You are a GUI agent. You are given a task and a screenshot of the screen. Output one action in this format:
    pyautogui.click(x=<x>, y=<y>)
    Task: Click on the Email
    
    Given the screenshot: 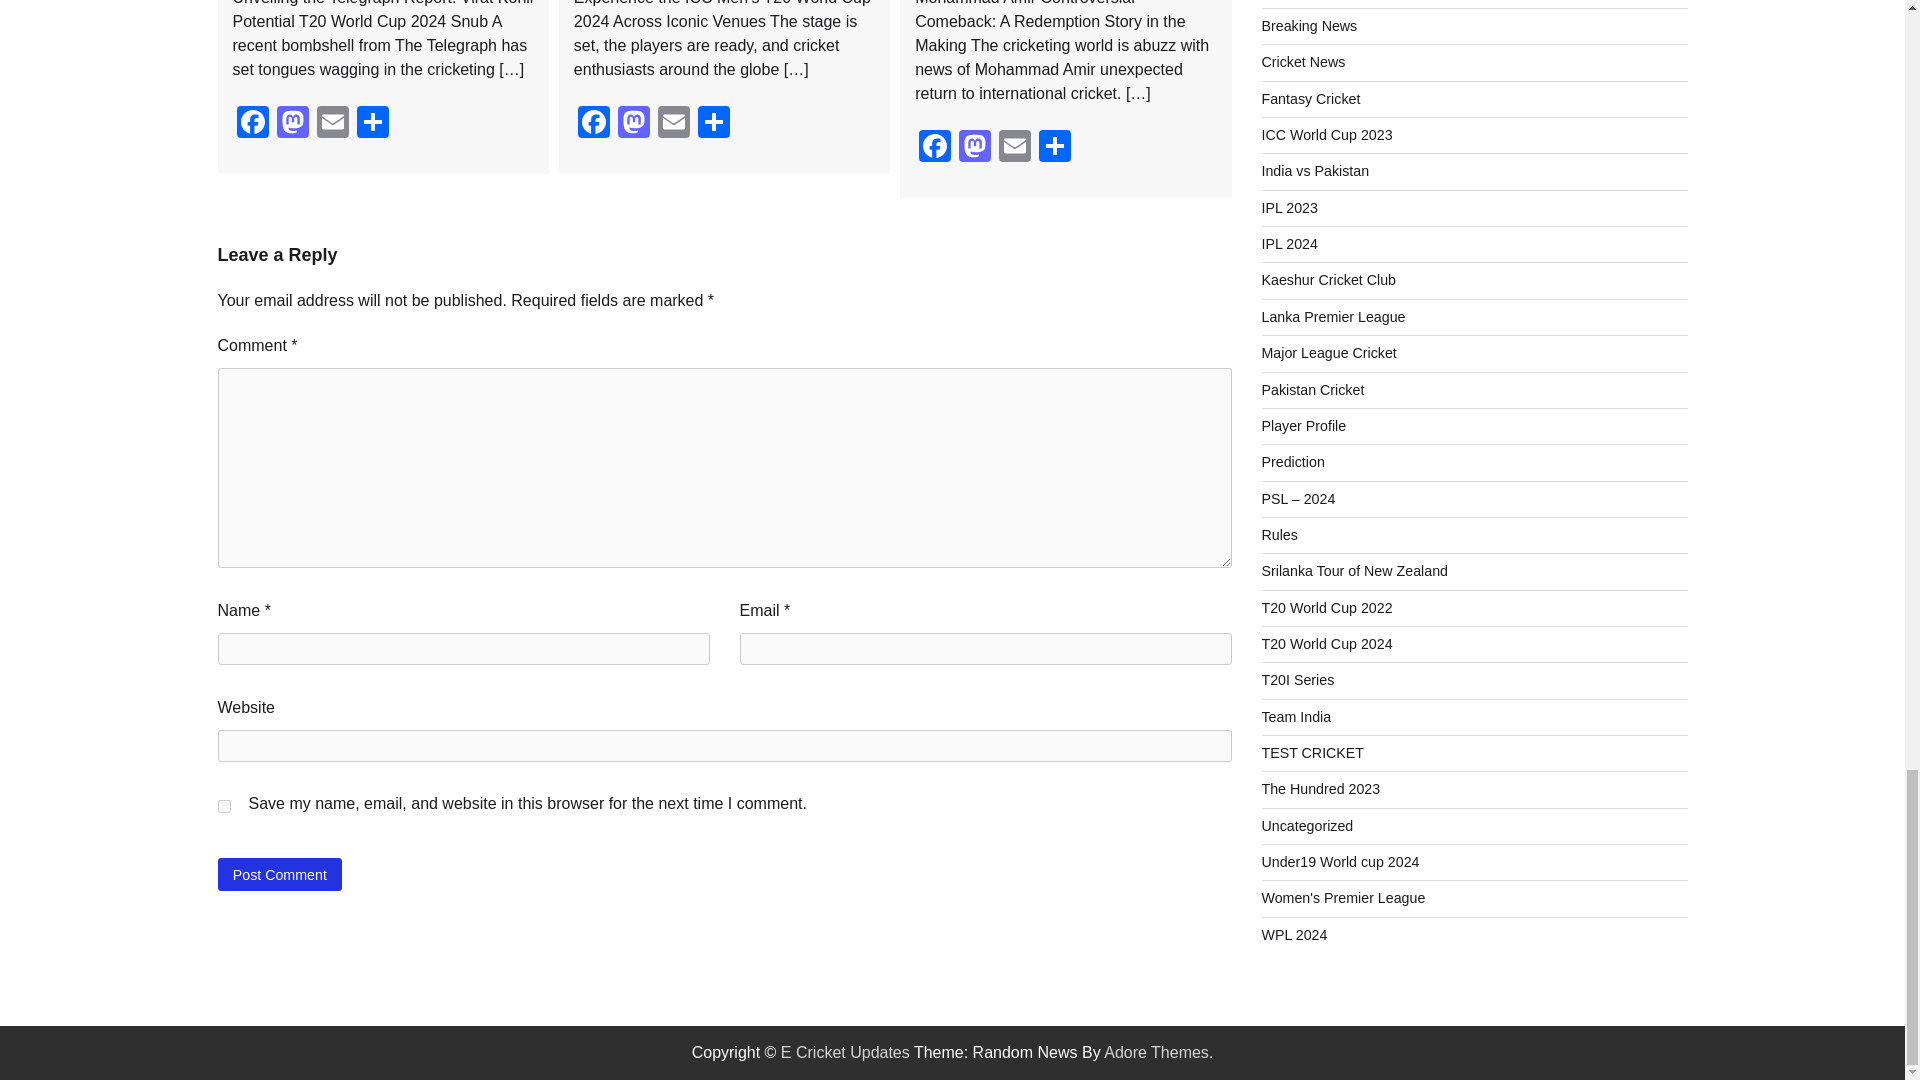 What is the action you would take?
    pyautogui.click(x=674, y=124)
    